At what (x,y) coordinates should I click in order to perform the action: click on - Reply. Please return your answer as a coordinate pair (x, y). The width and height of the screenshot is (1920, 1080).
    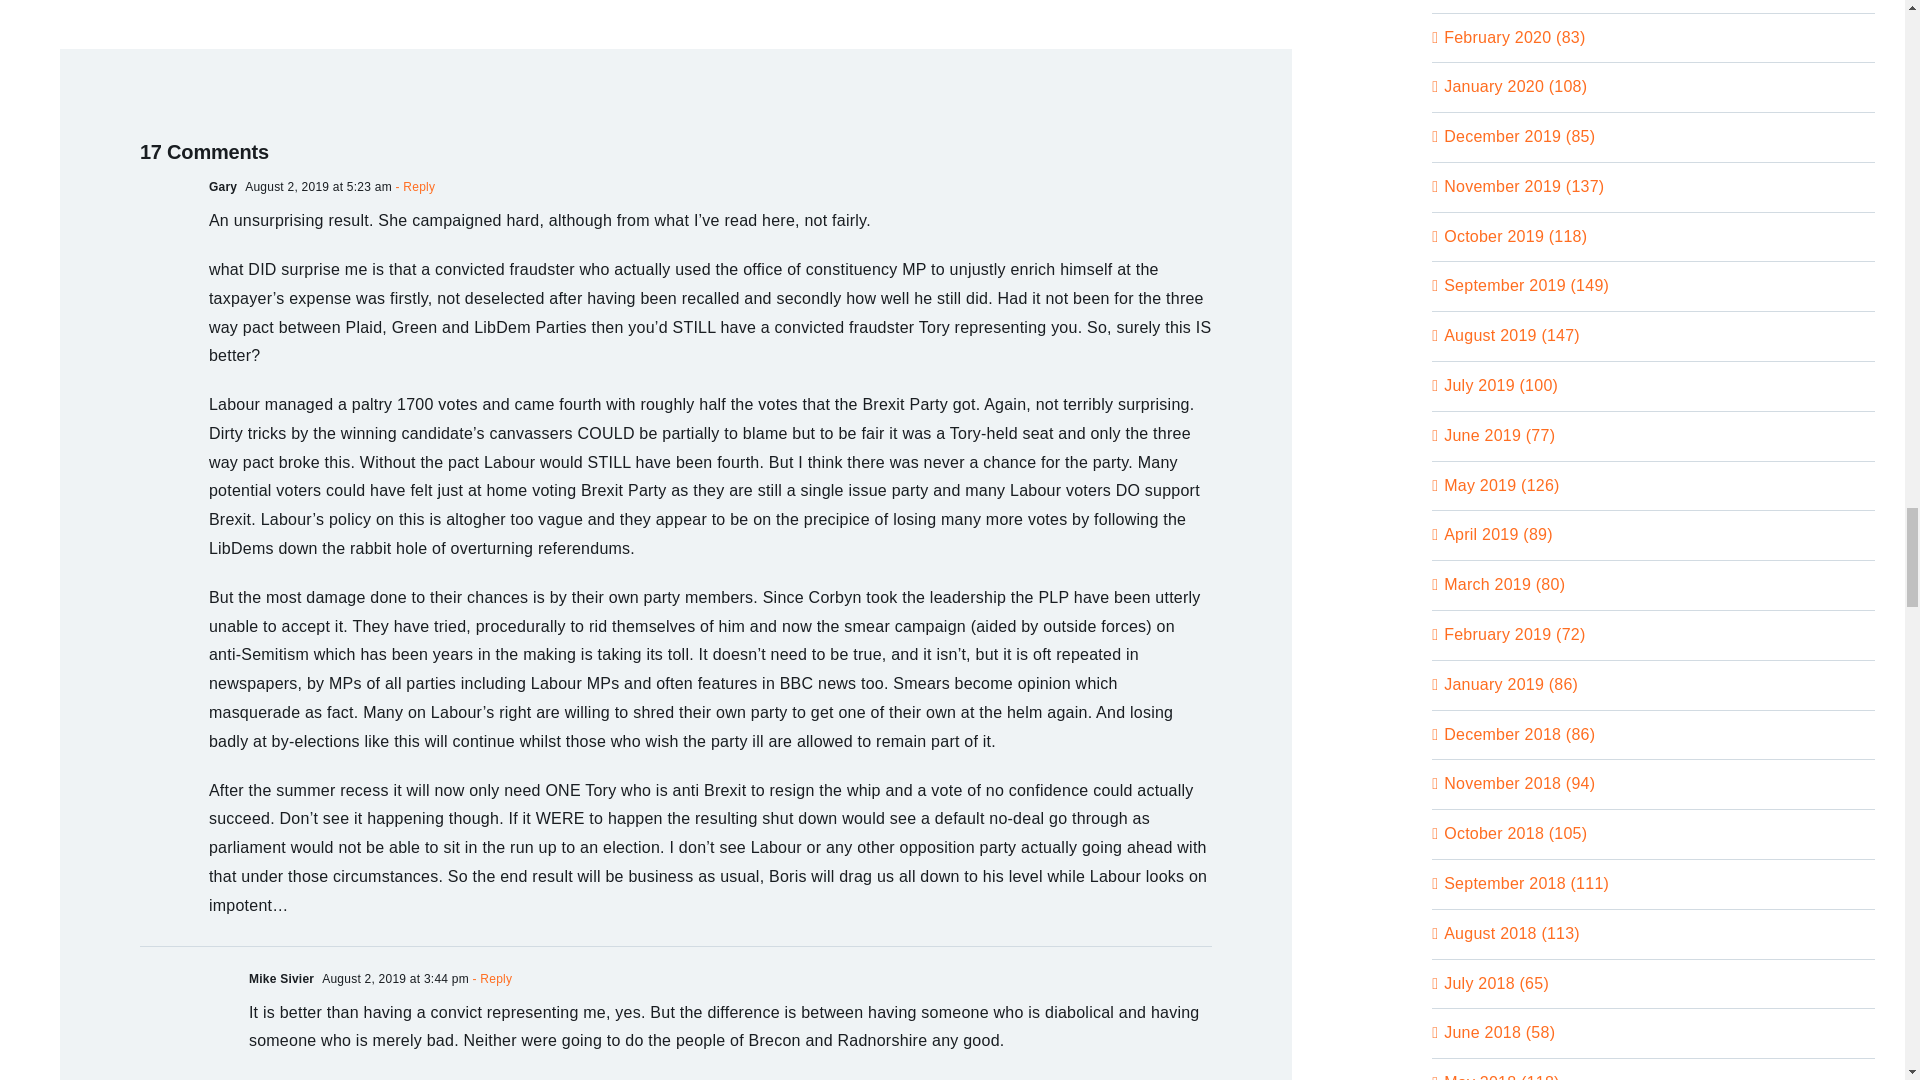
    Looking at the image, I should click on (490, 979).